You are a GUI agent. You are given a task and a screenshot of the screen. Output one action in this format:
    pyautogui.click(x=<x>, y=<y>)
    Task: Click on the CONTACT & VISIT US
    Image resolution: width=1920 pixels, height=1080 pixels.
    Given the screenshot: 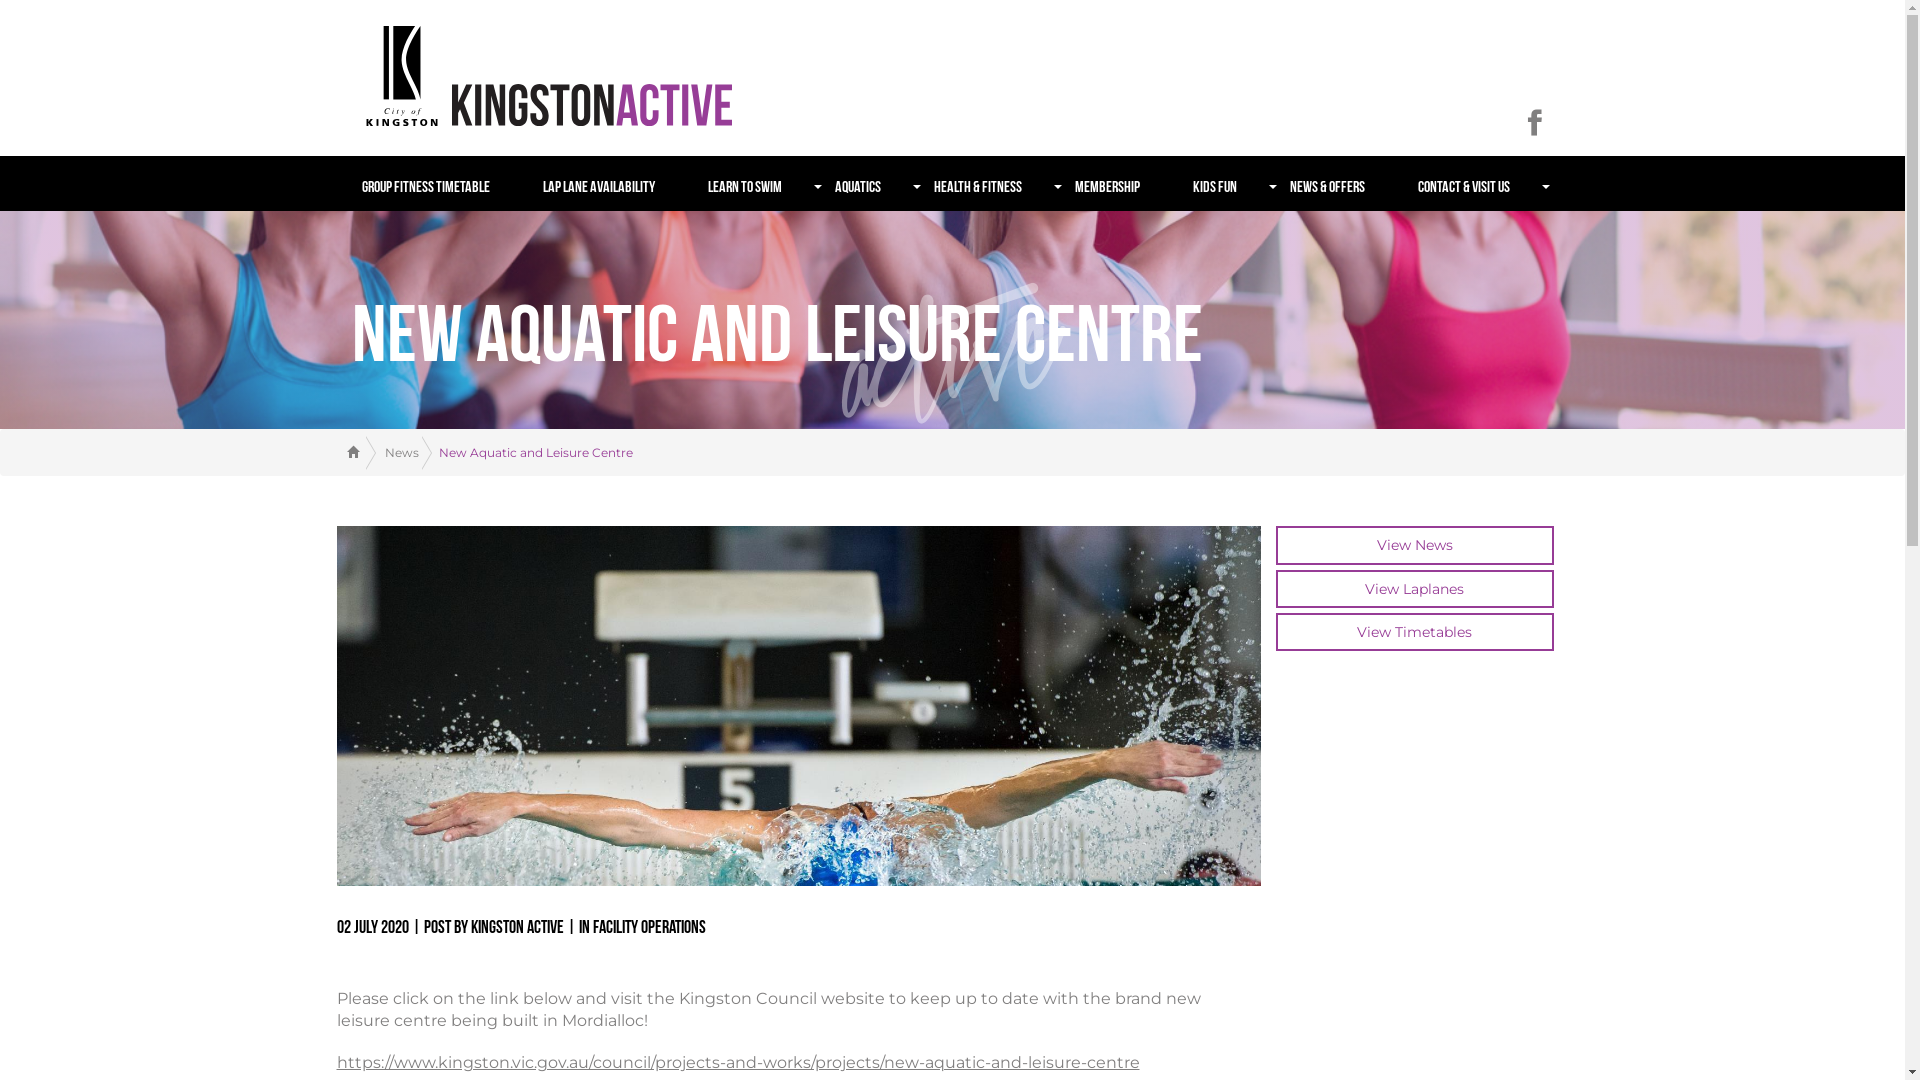 What is the action you would take?
    pyautogui.click(x=1480, y=184)
    